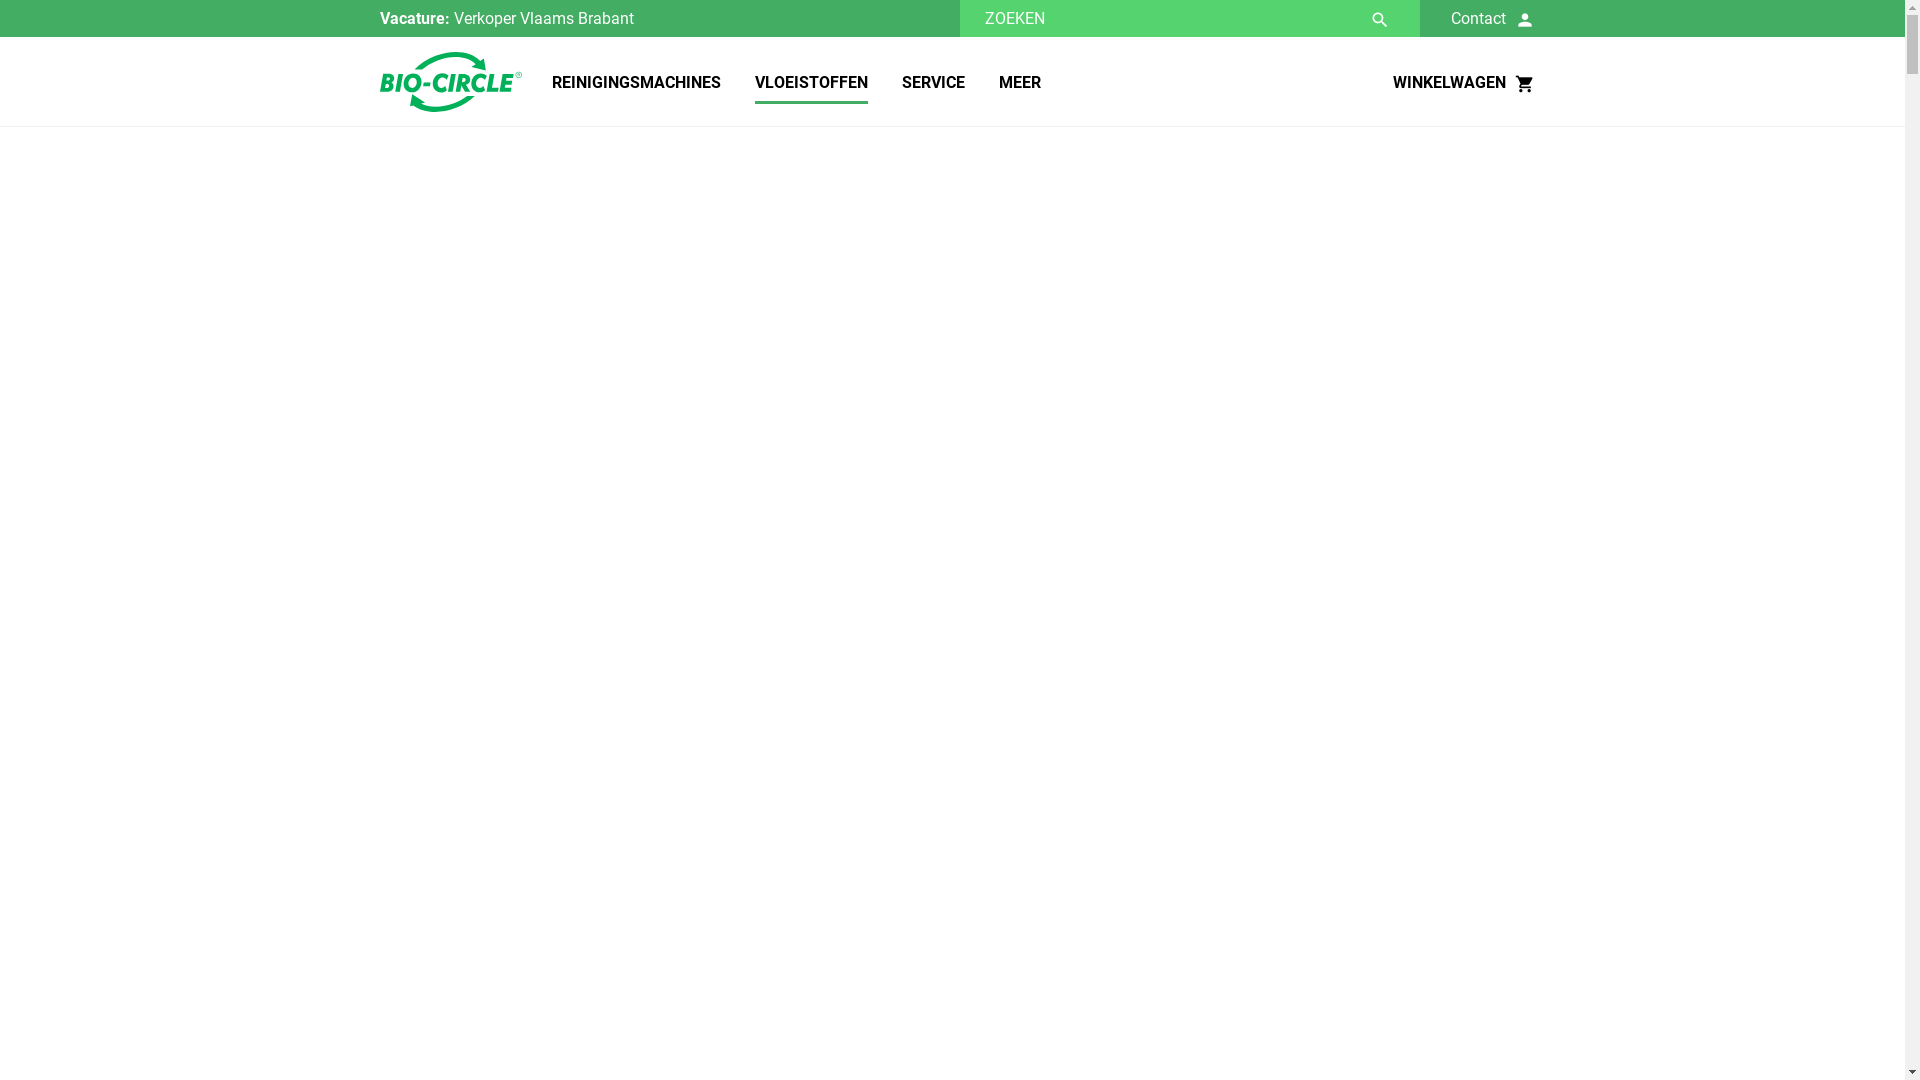 The width and height of the screenshot is (1920, 1080). What do you see at coordinates (464, 398) in the screenshot?
I see `Ontroesters` at bounding box center [464, 398].